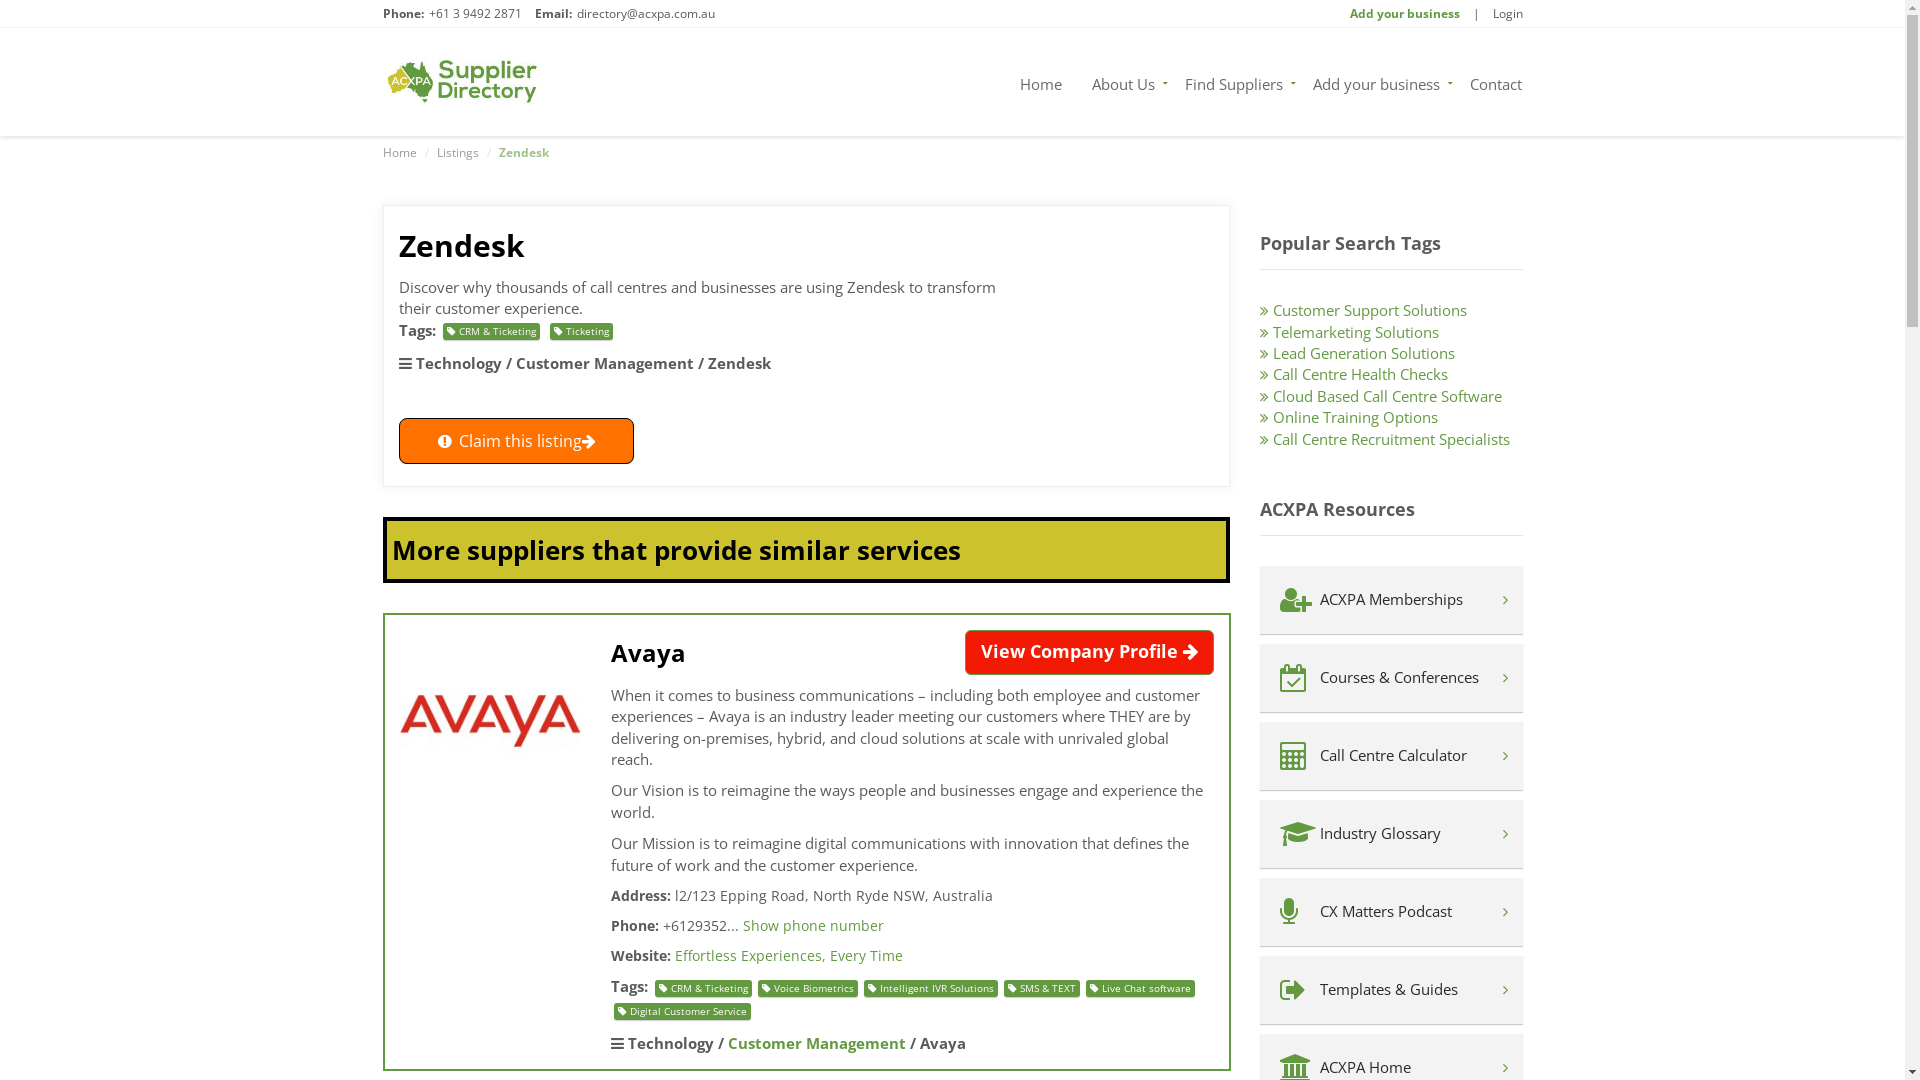 The width and height of the screenshot is (1920, 1080). What do you see at coordinates (1392, 678) in the screenshot?
I see `Courses & Conferences` at bounding box center [1392, 678].